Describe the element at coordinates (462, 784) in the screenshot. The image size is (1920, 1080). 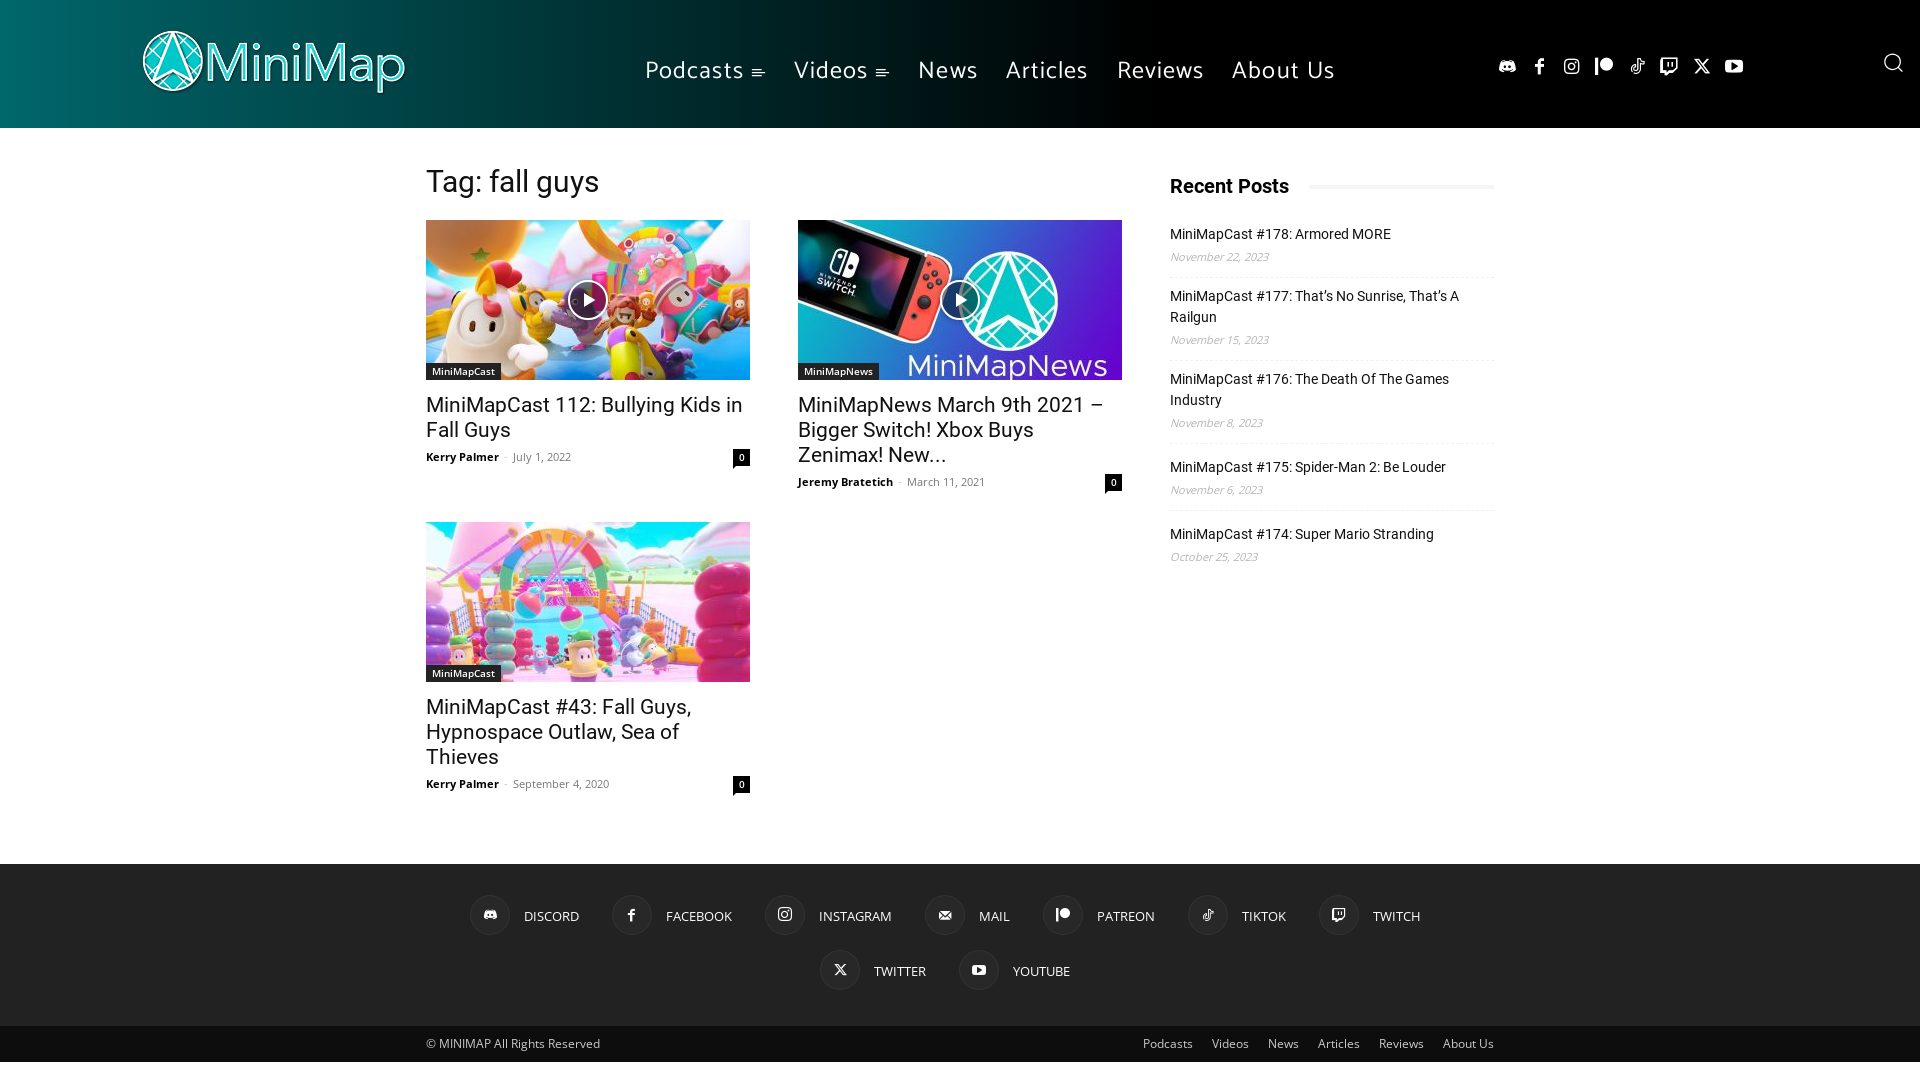
I see `Kerry Palmer` at that location.